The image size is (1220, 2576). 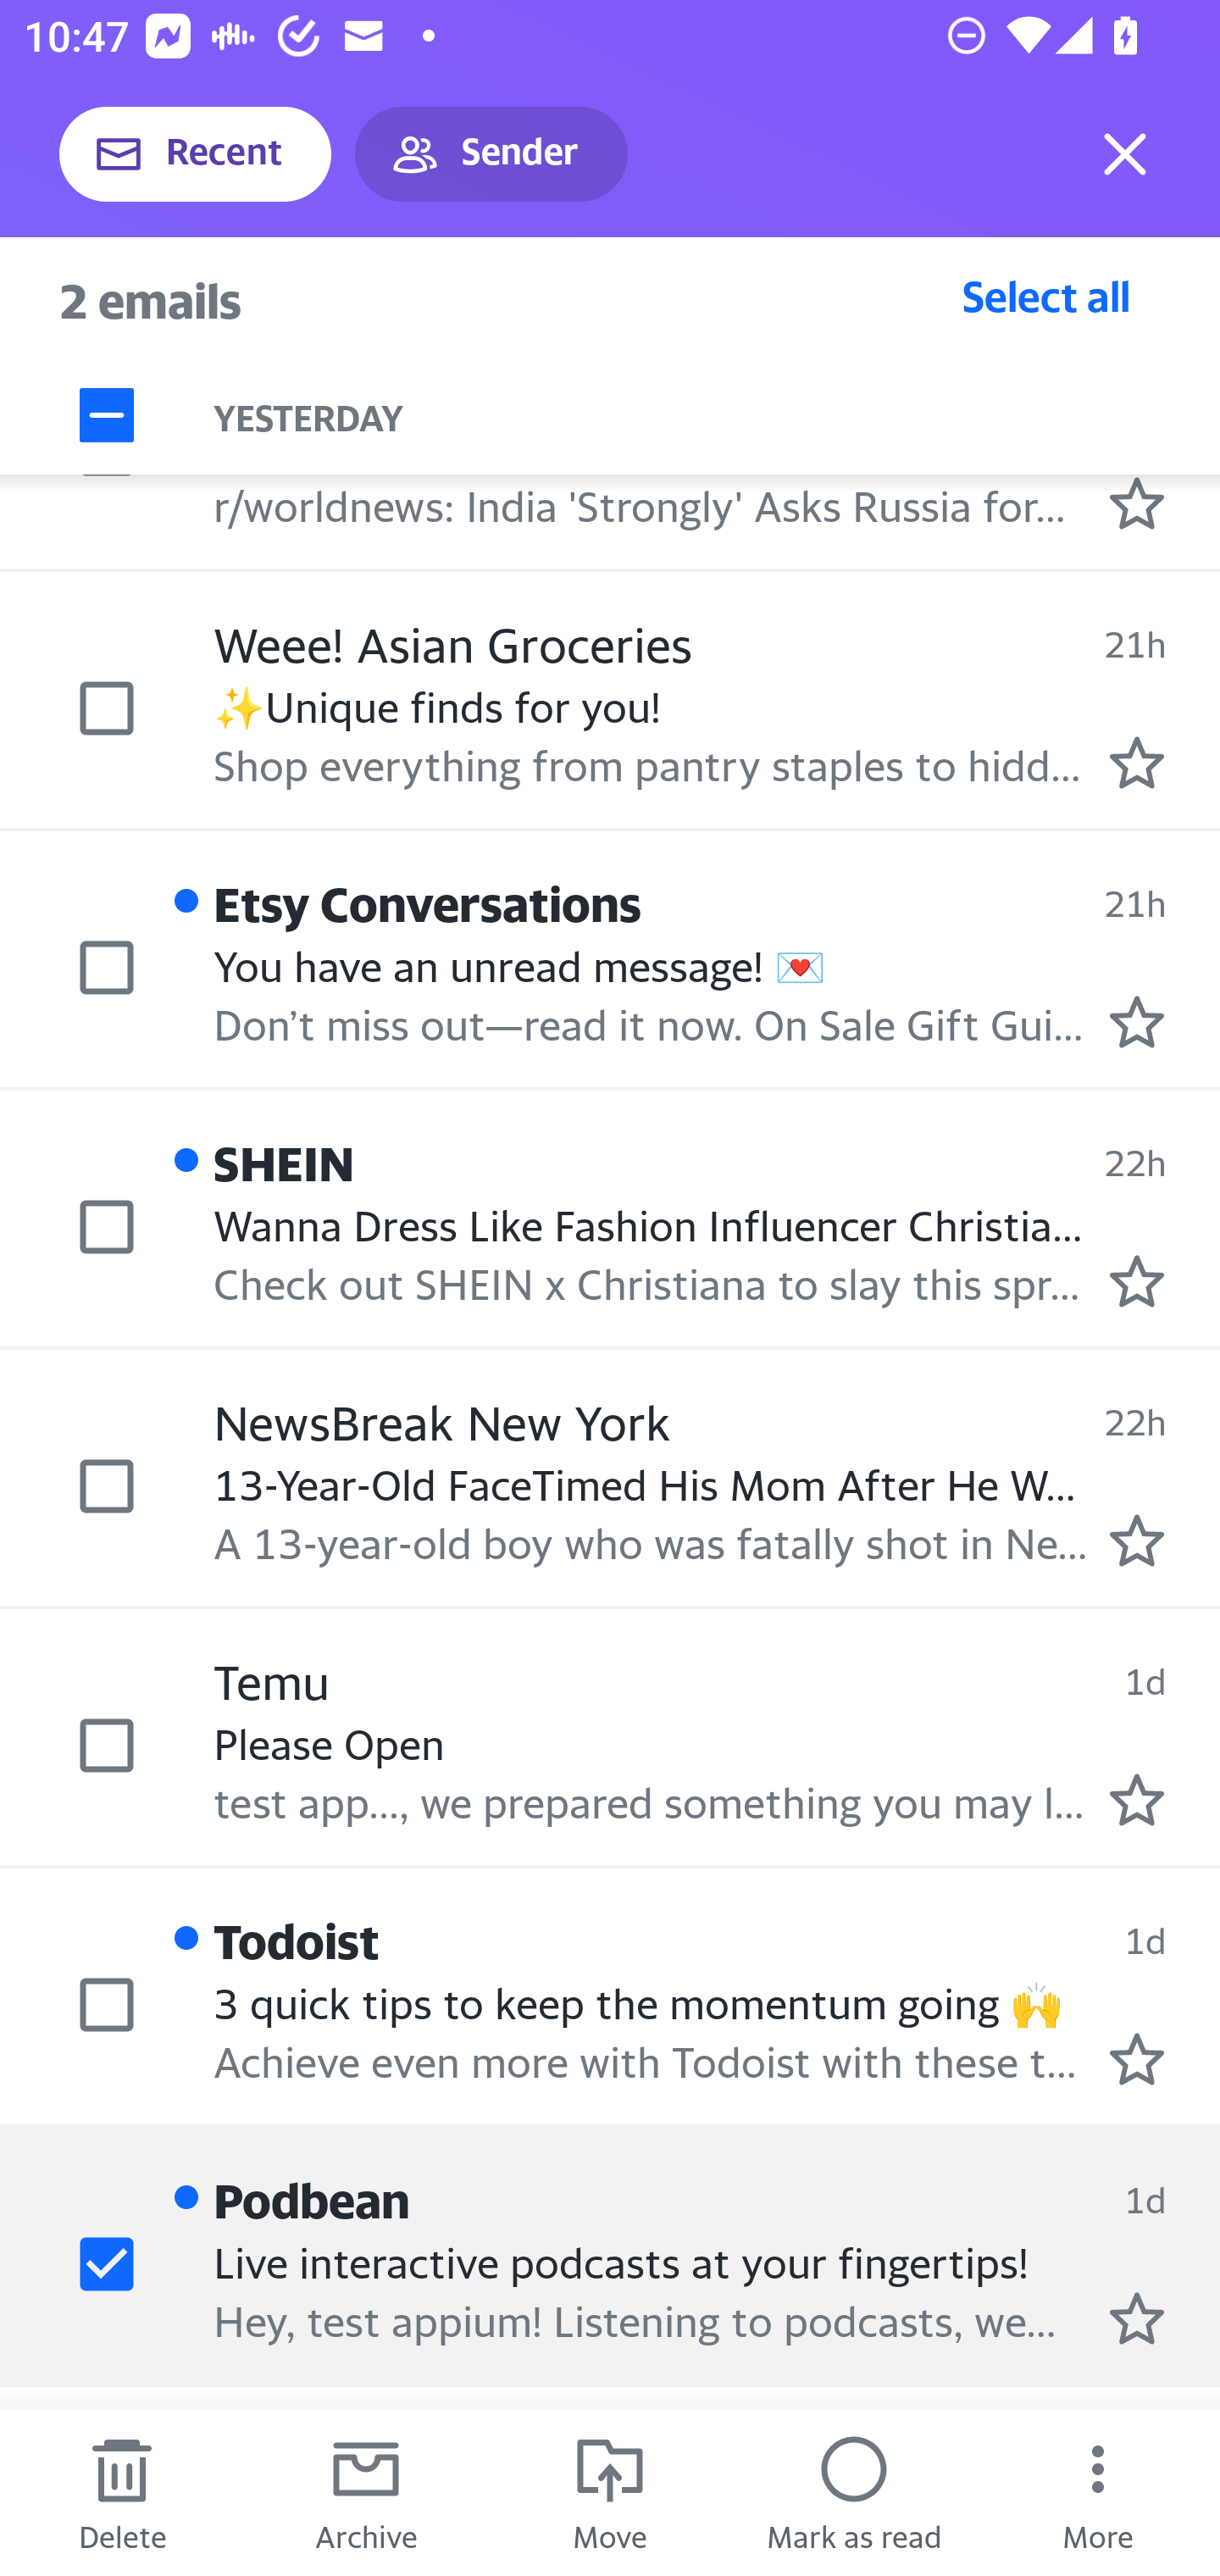 What do you see at coordinates (1098, 2493) in the screenshot?
I see `More` at bounding box center [1098, 2493].